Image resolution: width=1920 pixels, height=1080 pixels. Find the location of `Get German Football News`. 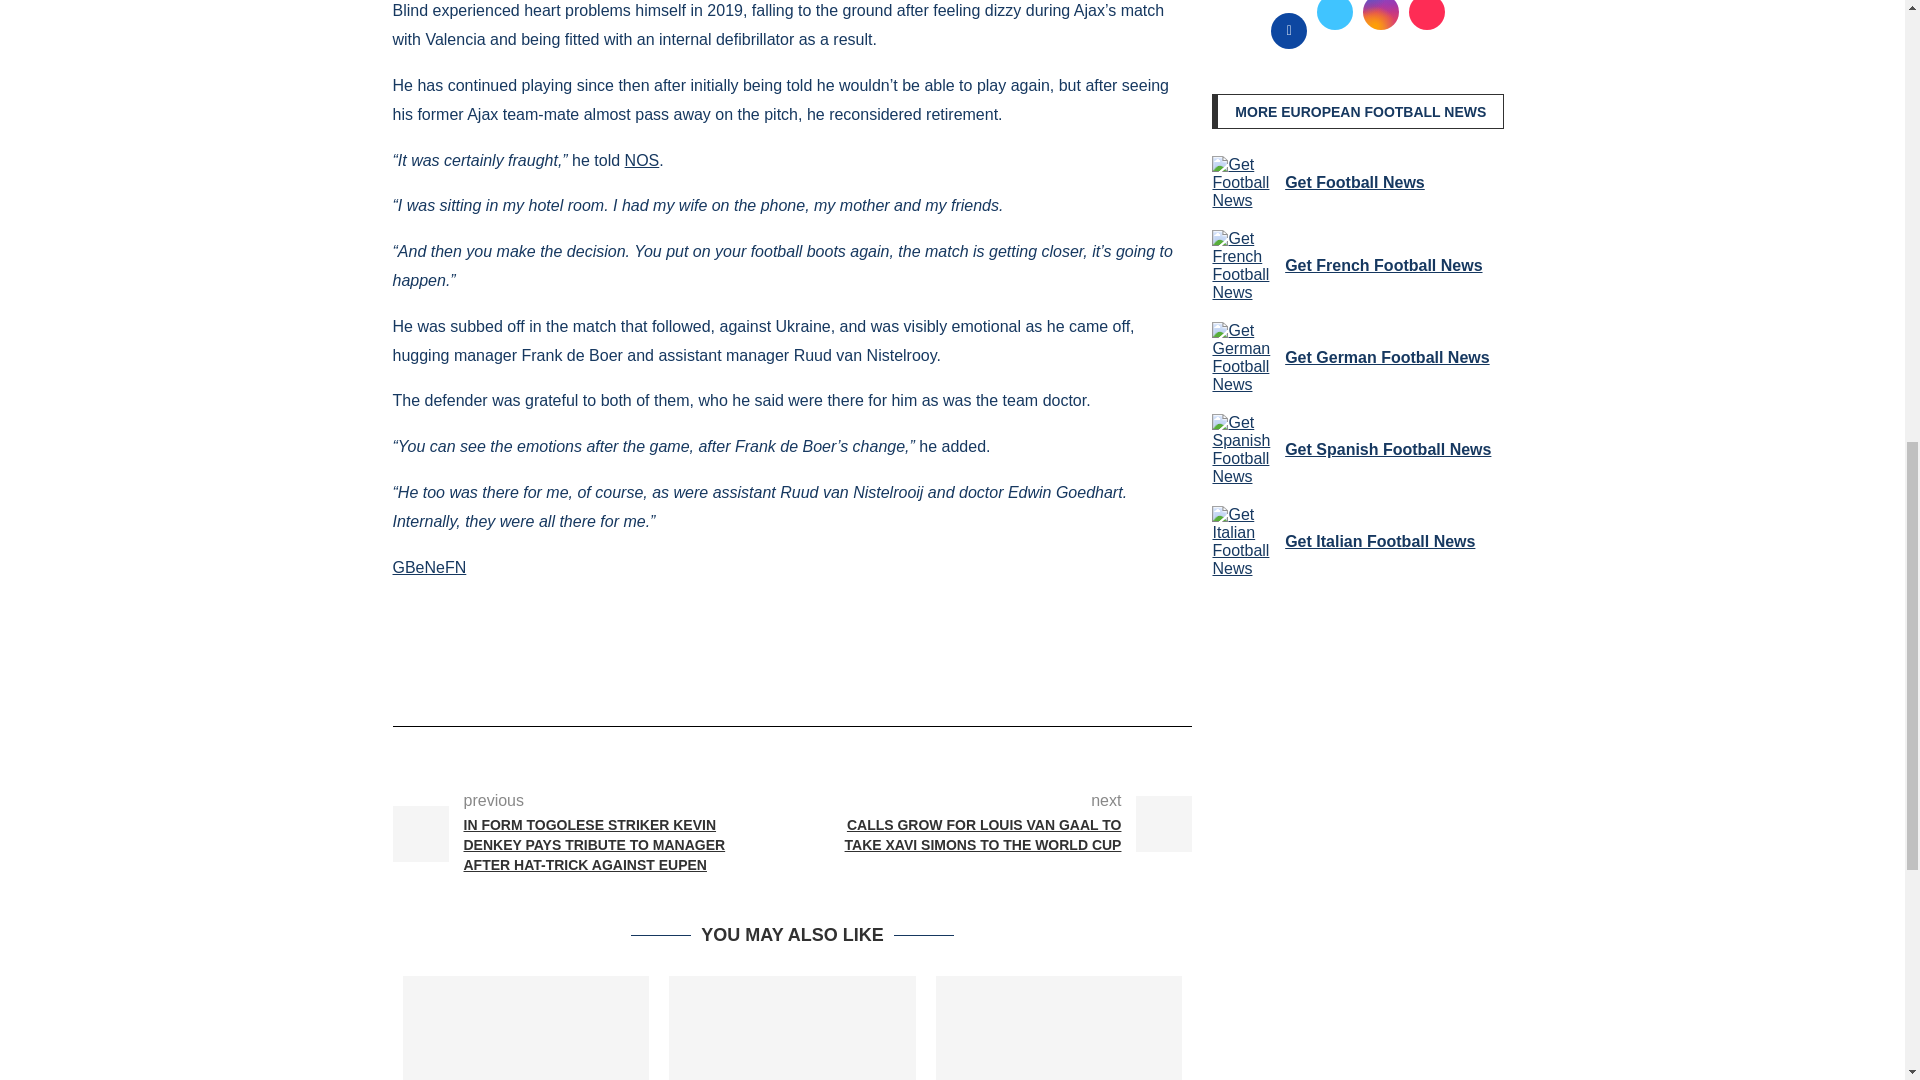

Get German Football News is located at coordinates (1244, 358).